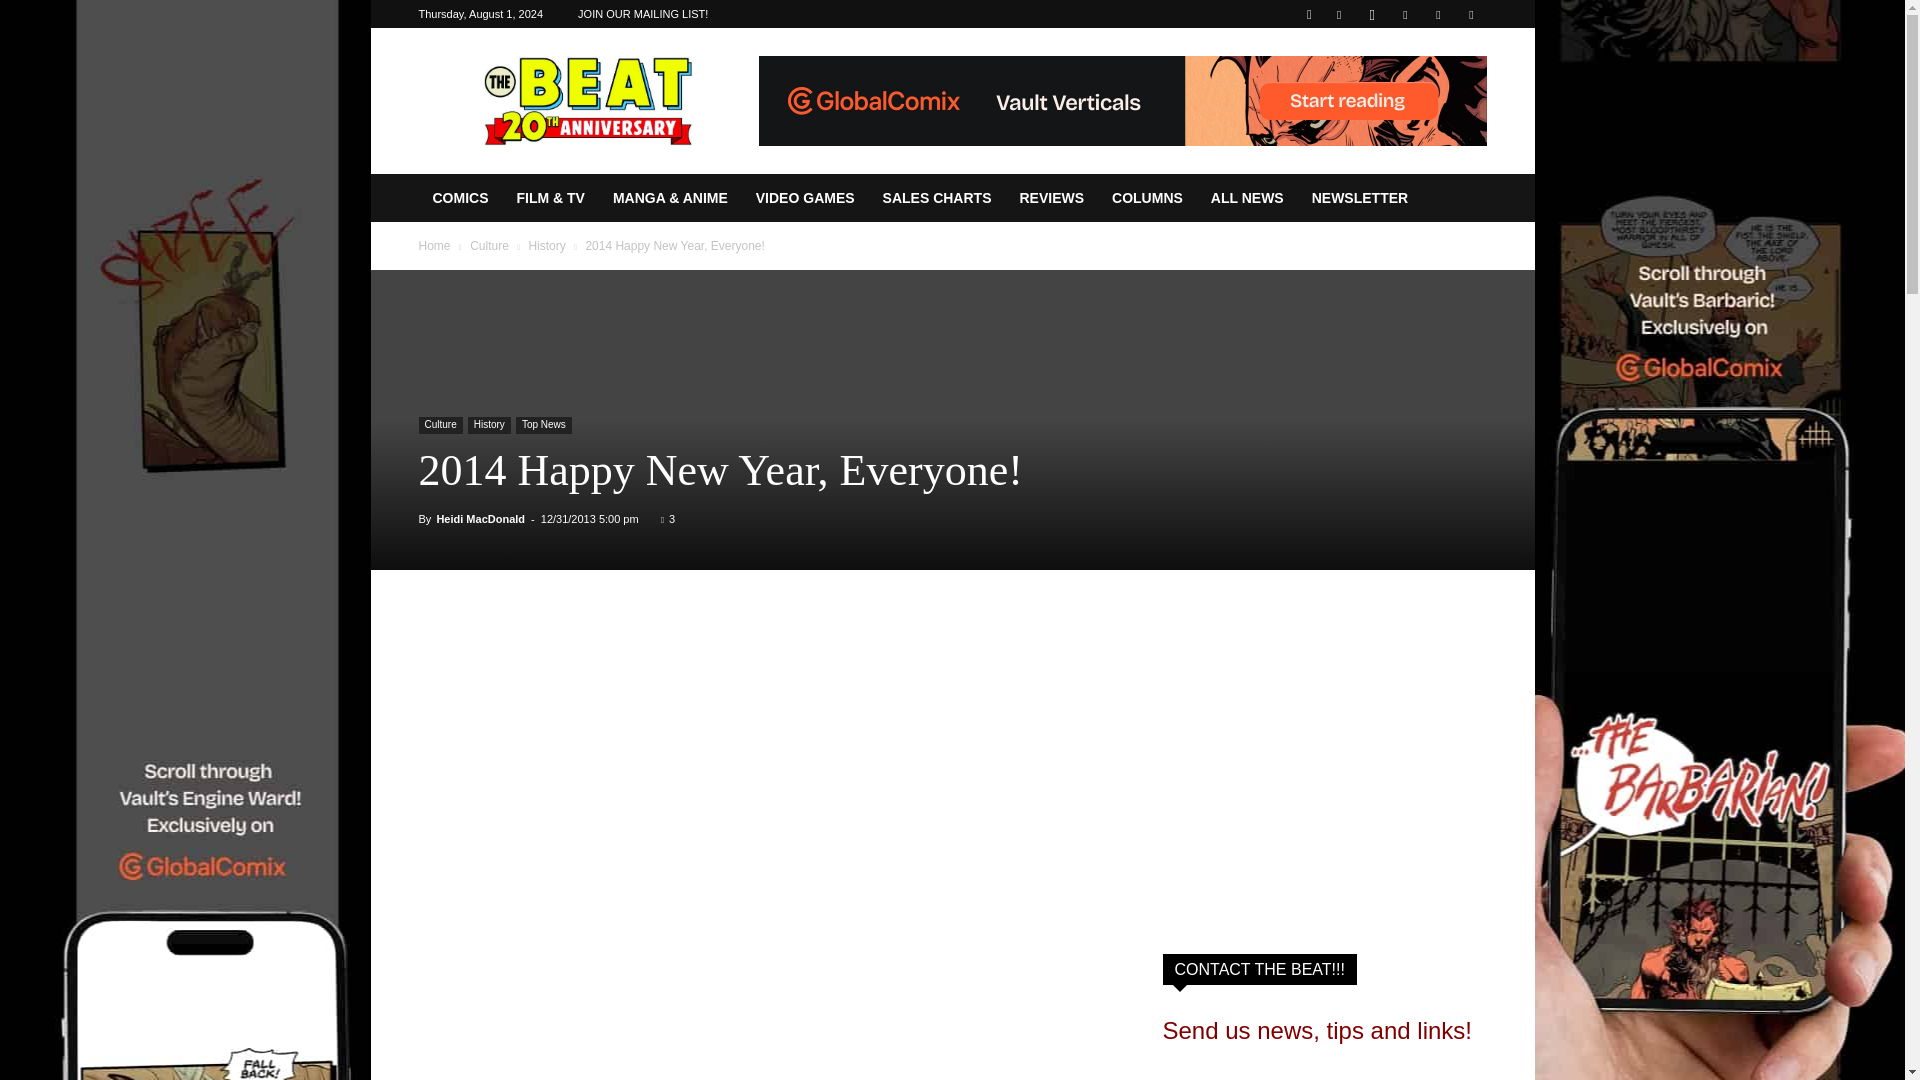  Describe the element at coordinates (1147, 198) in the screenshot. I see `COLUMNS` at that location.